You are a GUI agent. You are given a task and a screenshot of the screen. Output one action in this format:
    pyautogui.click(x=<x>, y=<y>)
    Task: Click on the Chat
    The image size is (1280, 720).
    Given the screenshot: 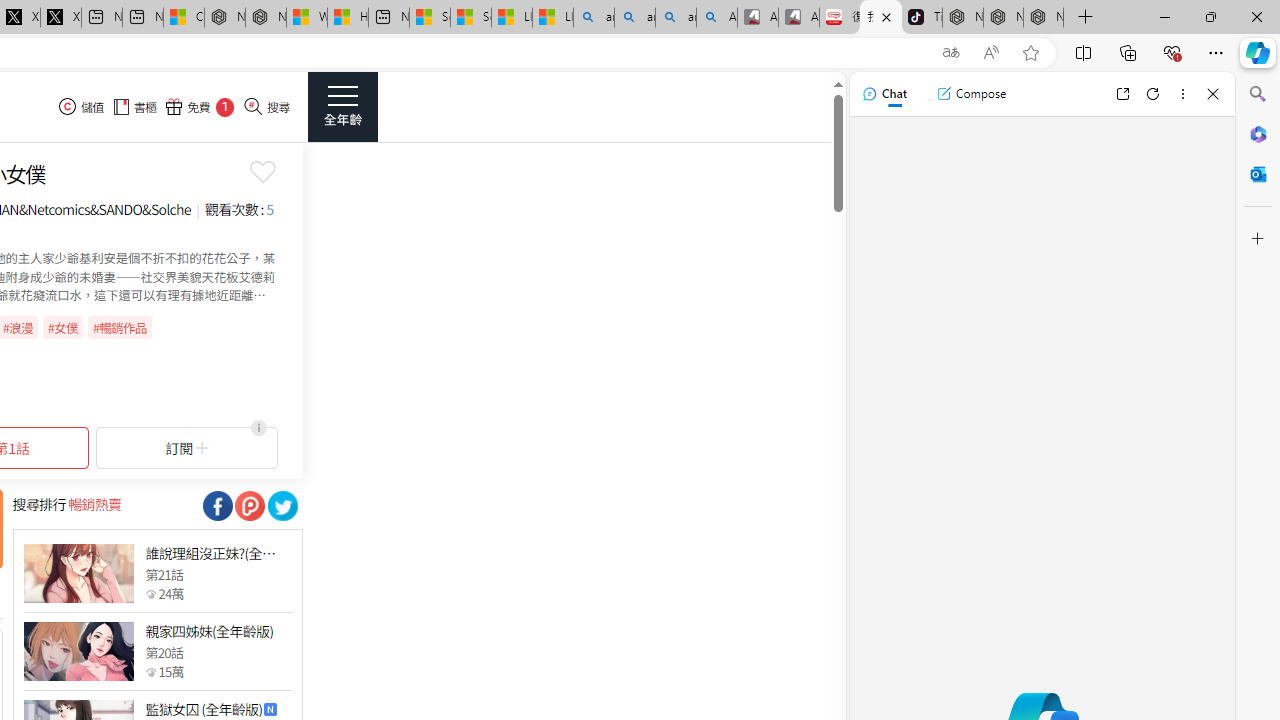 What is the action you would take?
    pyautogui.click(x=884, y=94)
    